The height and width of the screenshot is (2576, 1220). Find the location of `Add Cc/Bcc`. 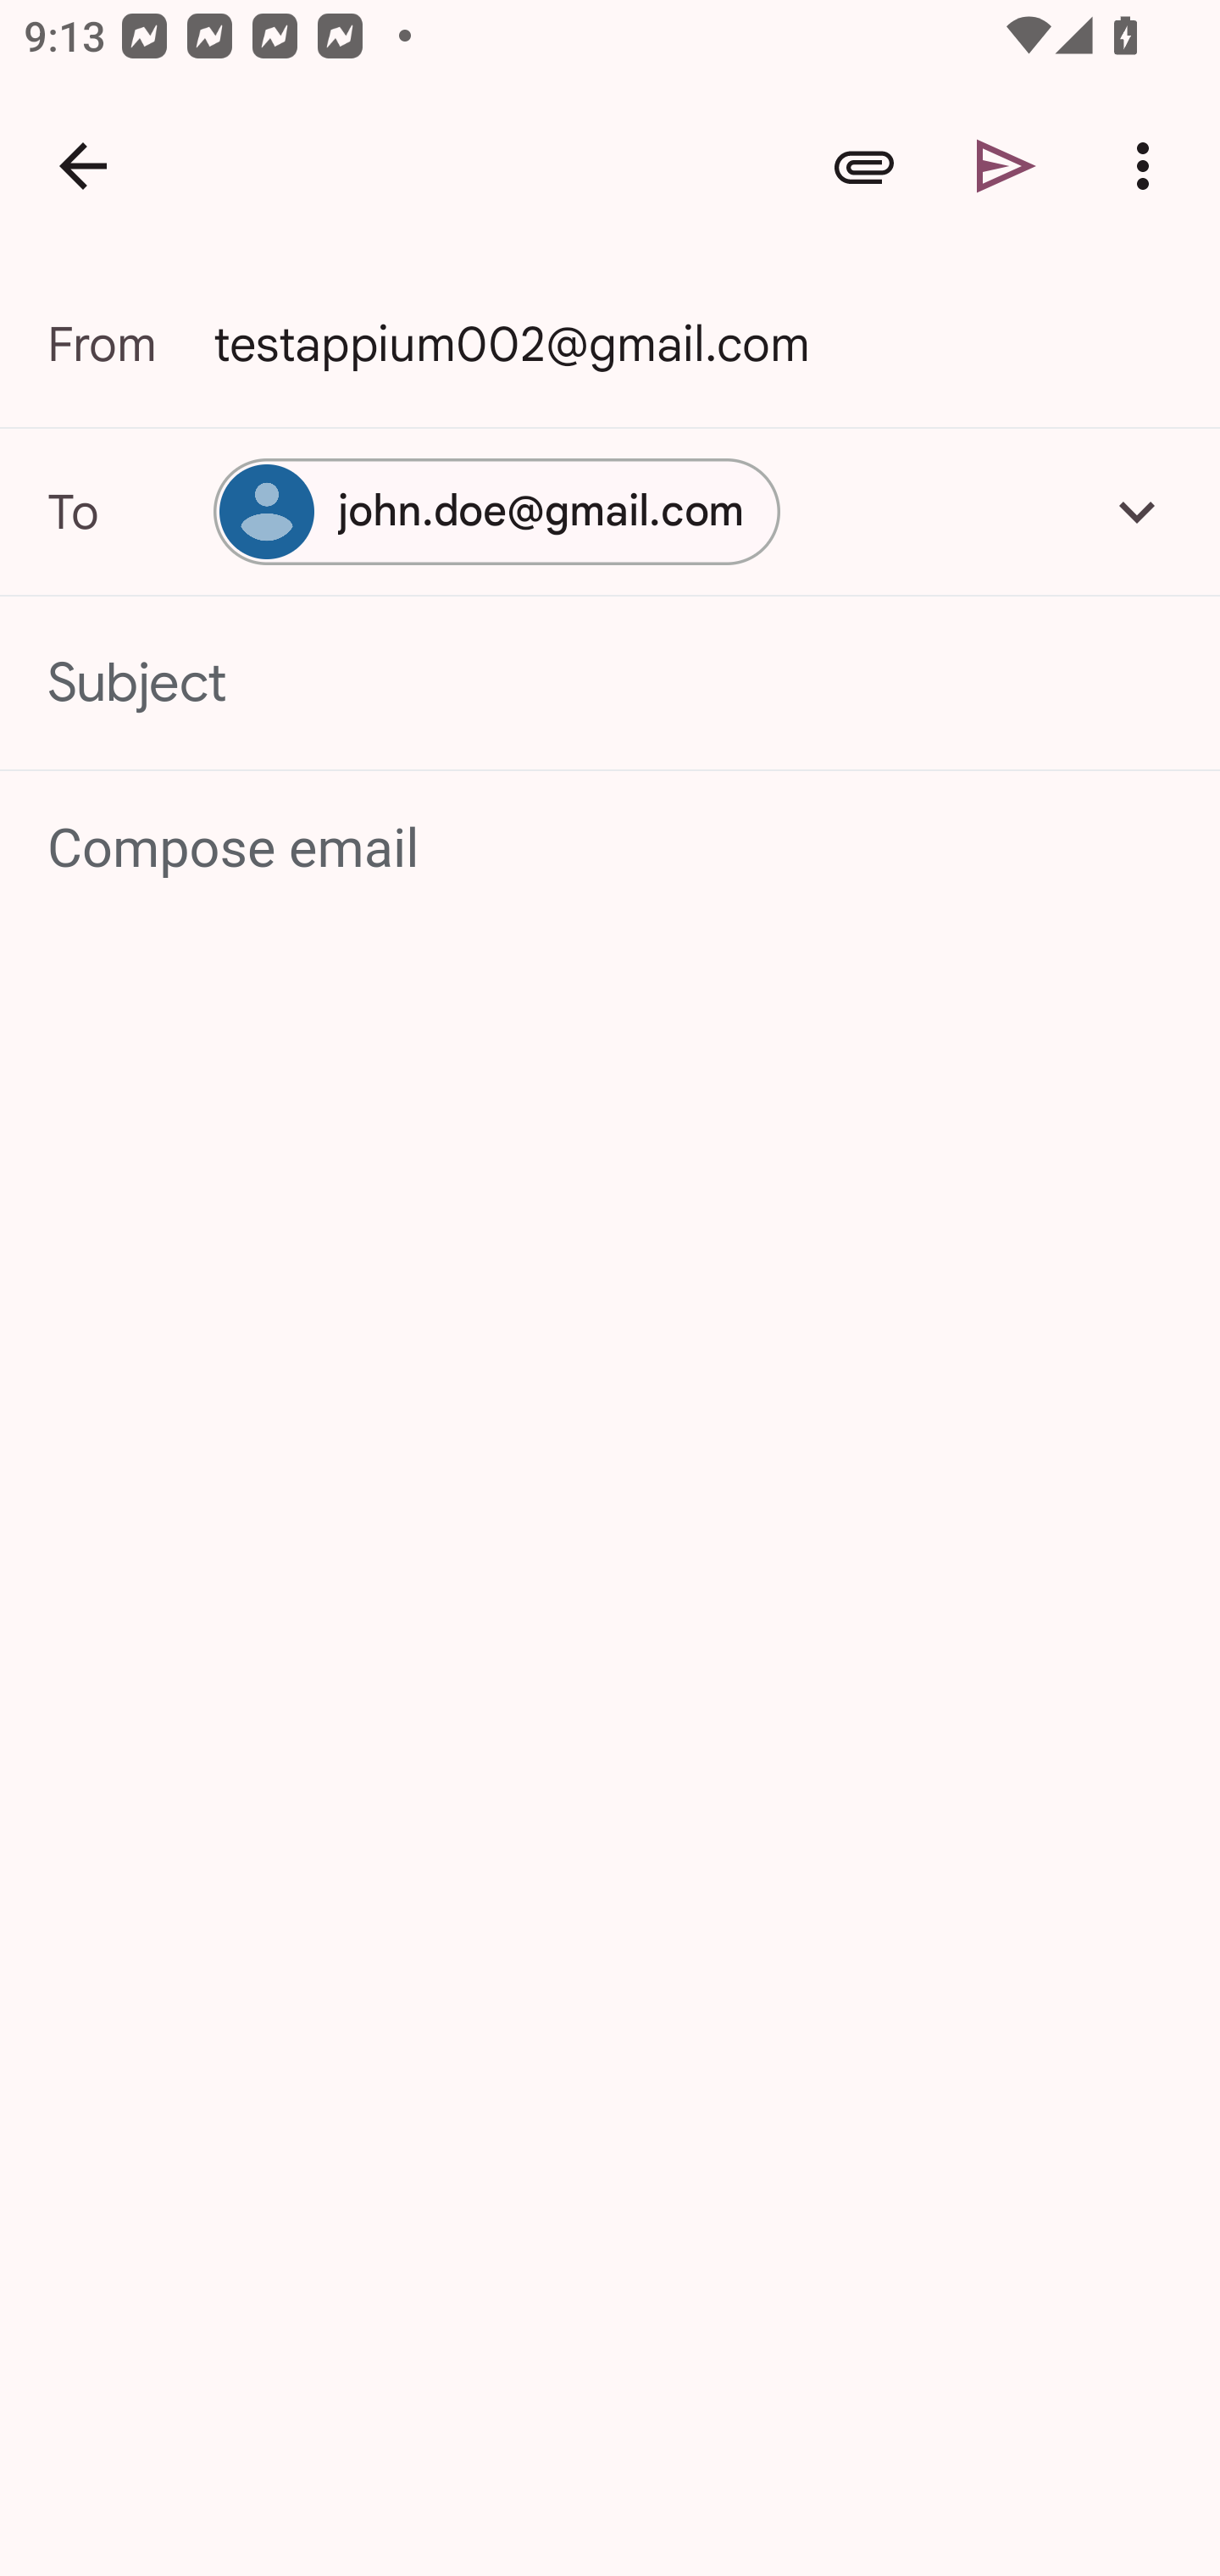

Add Cc/Bcc is located at coordinates (1137, 511).